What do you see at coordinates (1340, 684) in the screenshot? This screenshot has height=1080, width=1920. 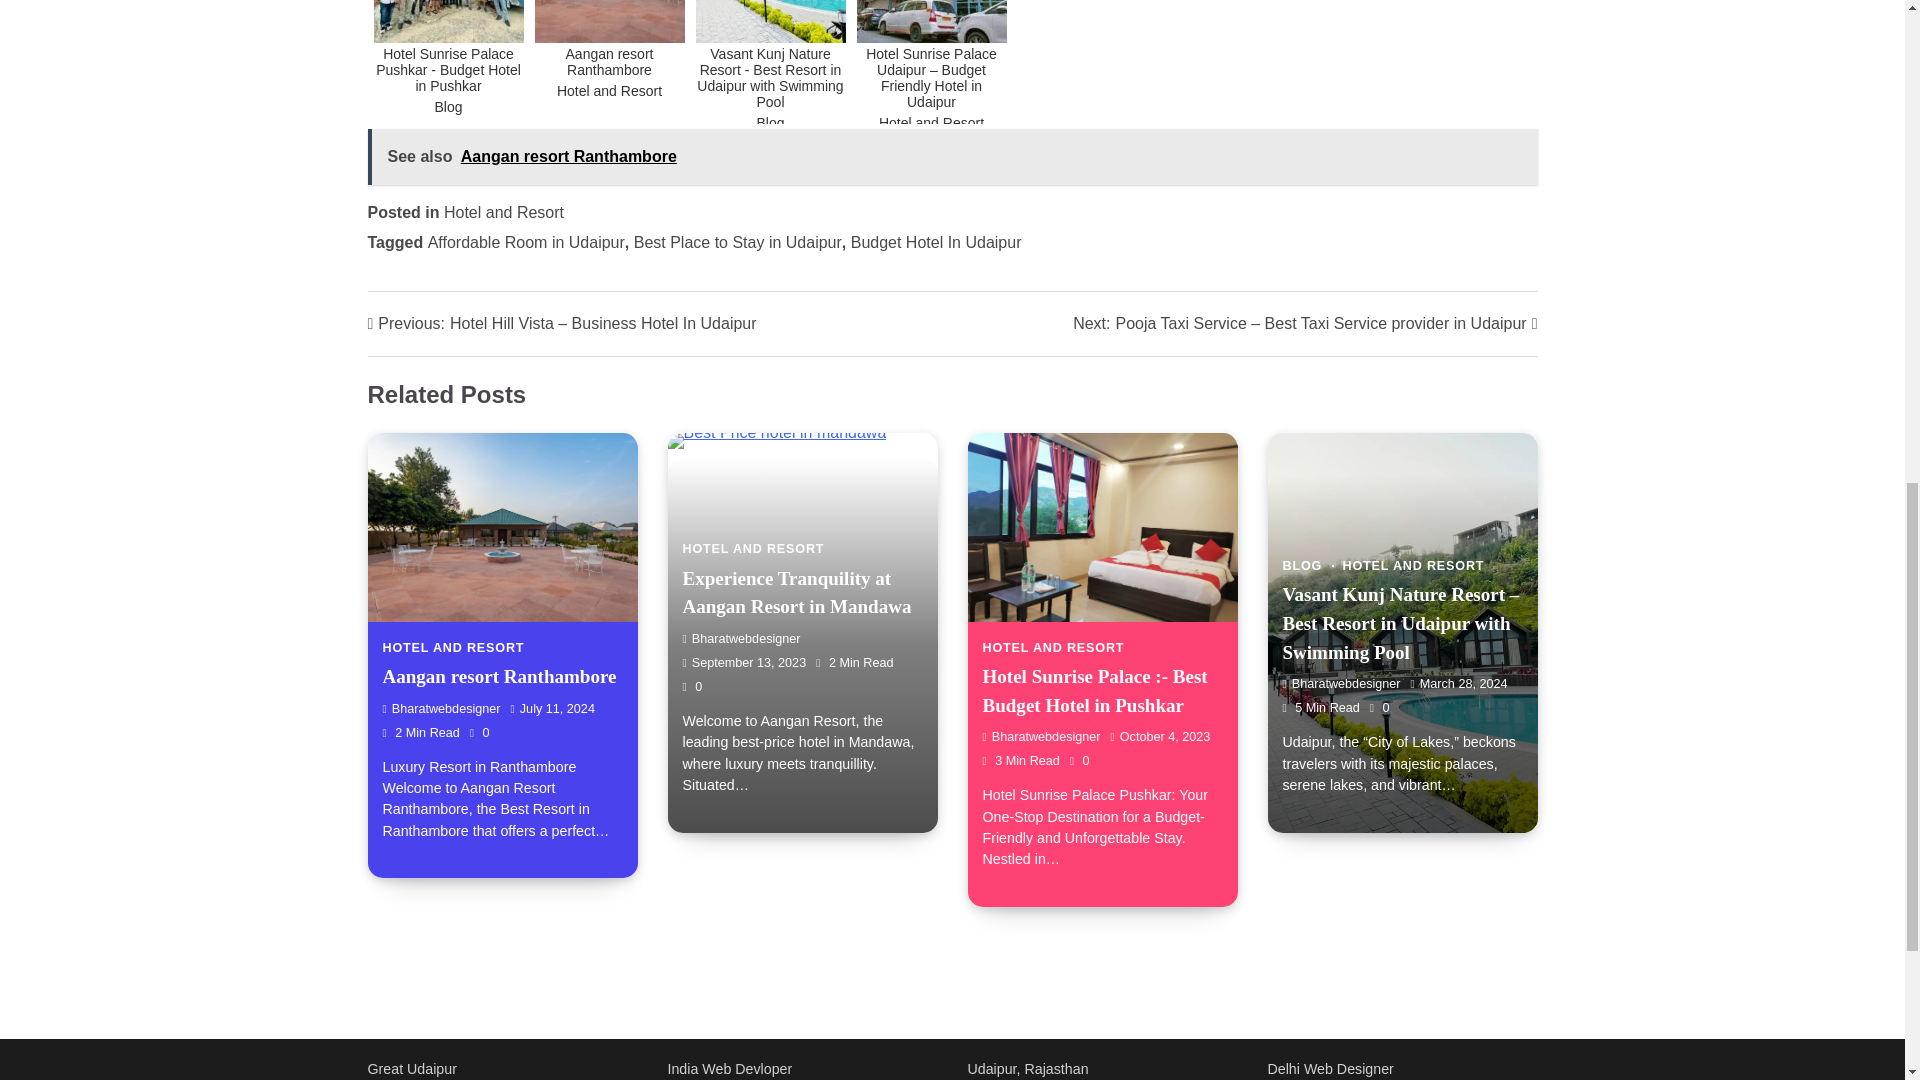 I see `Bharatwebdesigner` at bounding box center [1340, 684].